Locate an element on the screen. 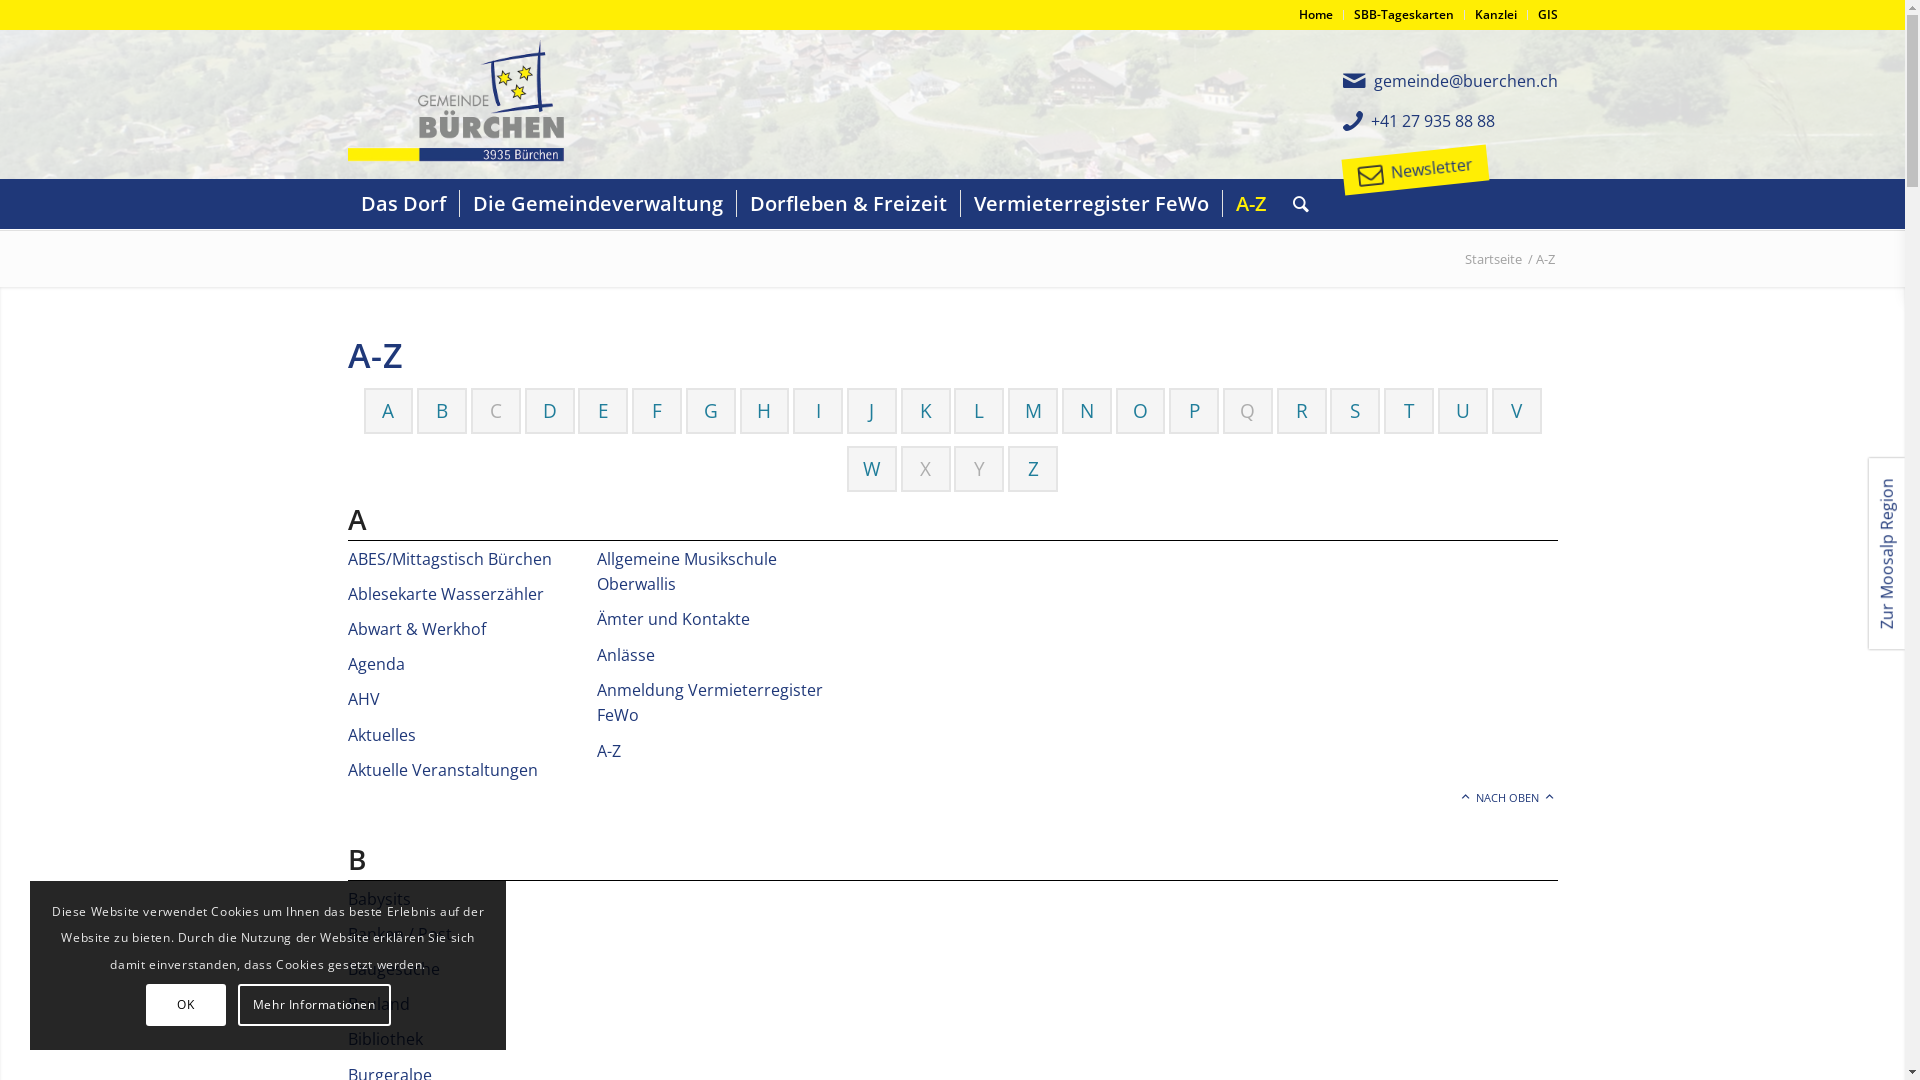 The image size is (1920, 1080). R is located at coordinates (1302, 411).